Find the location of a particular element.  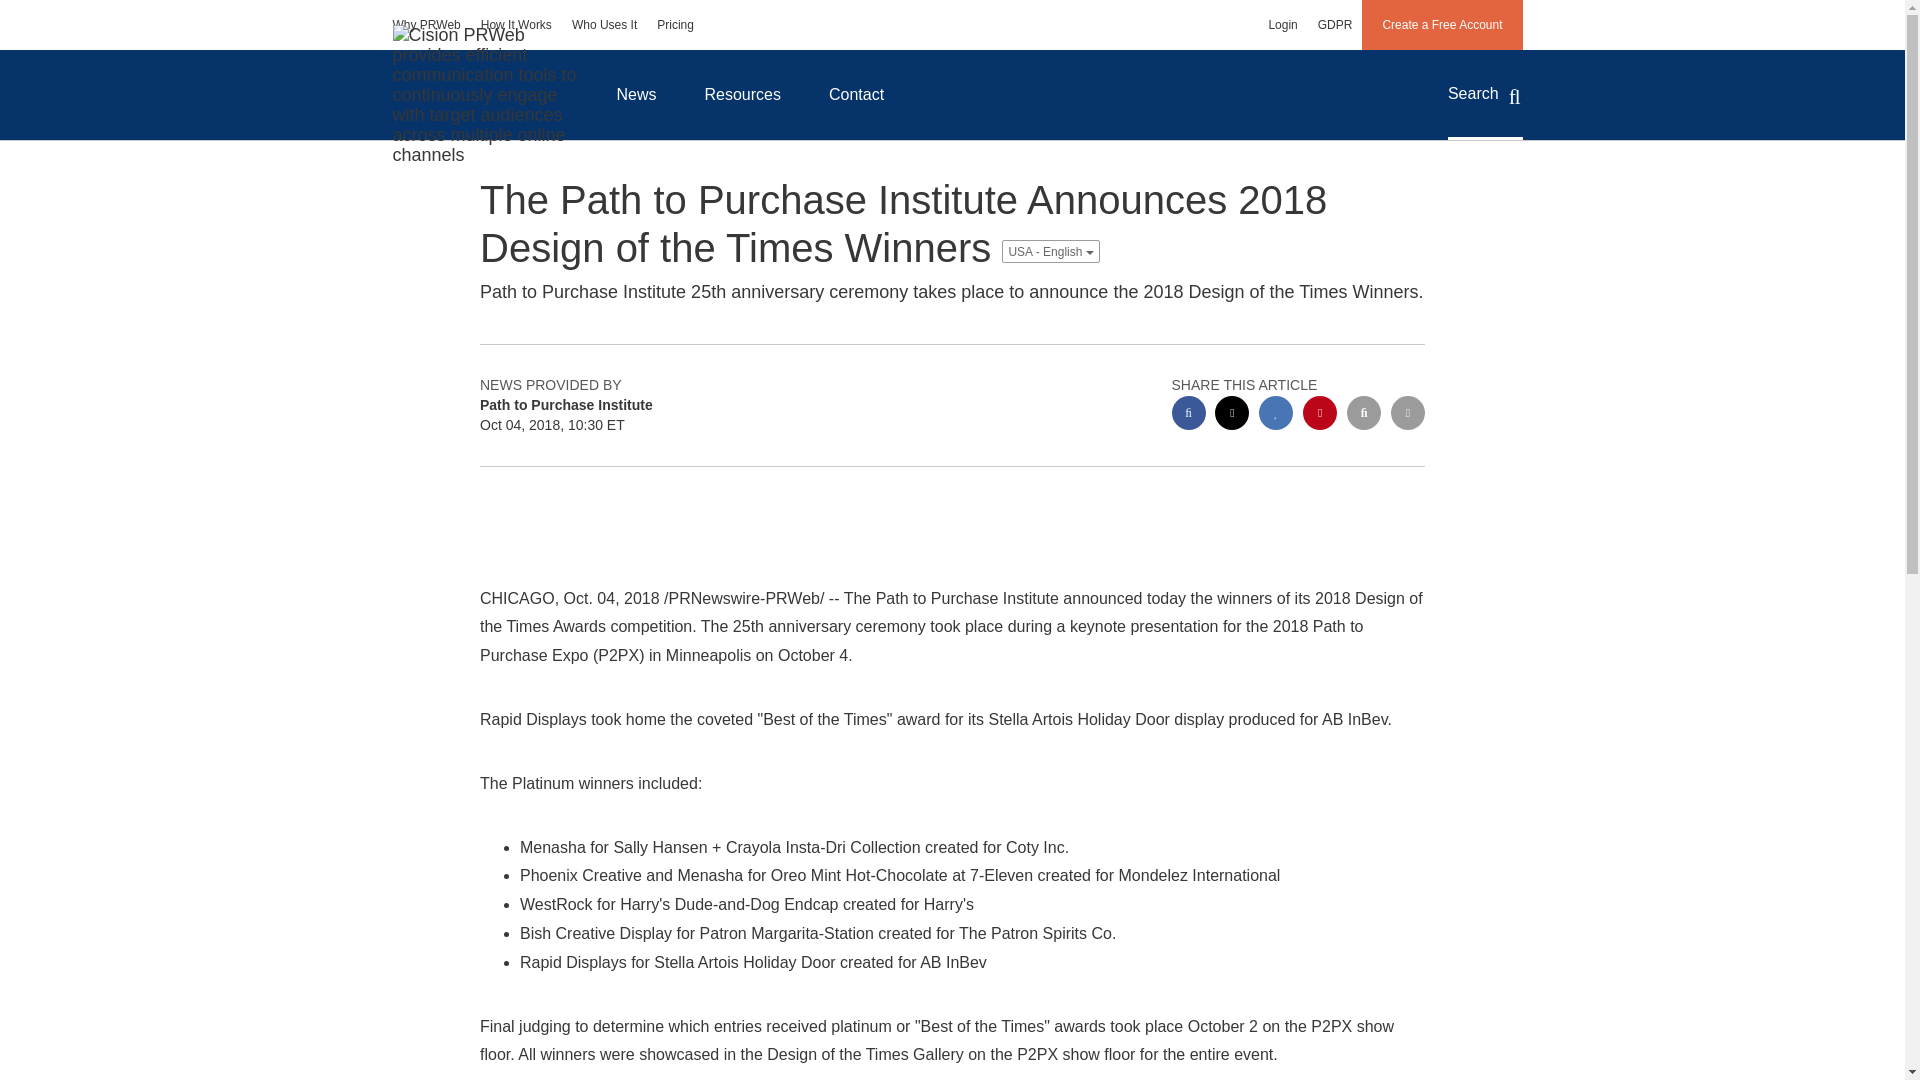

GDPR is located at coordinates (1335, 24).